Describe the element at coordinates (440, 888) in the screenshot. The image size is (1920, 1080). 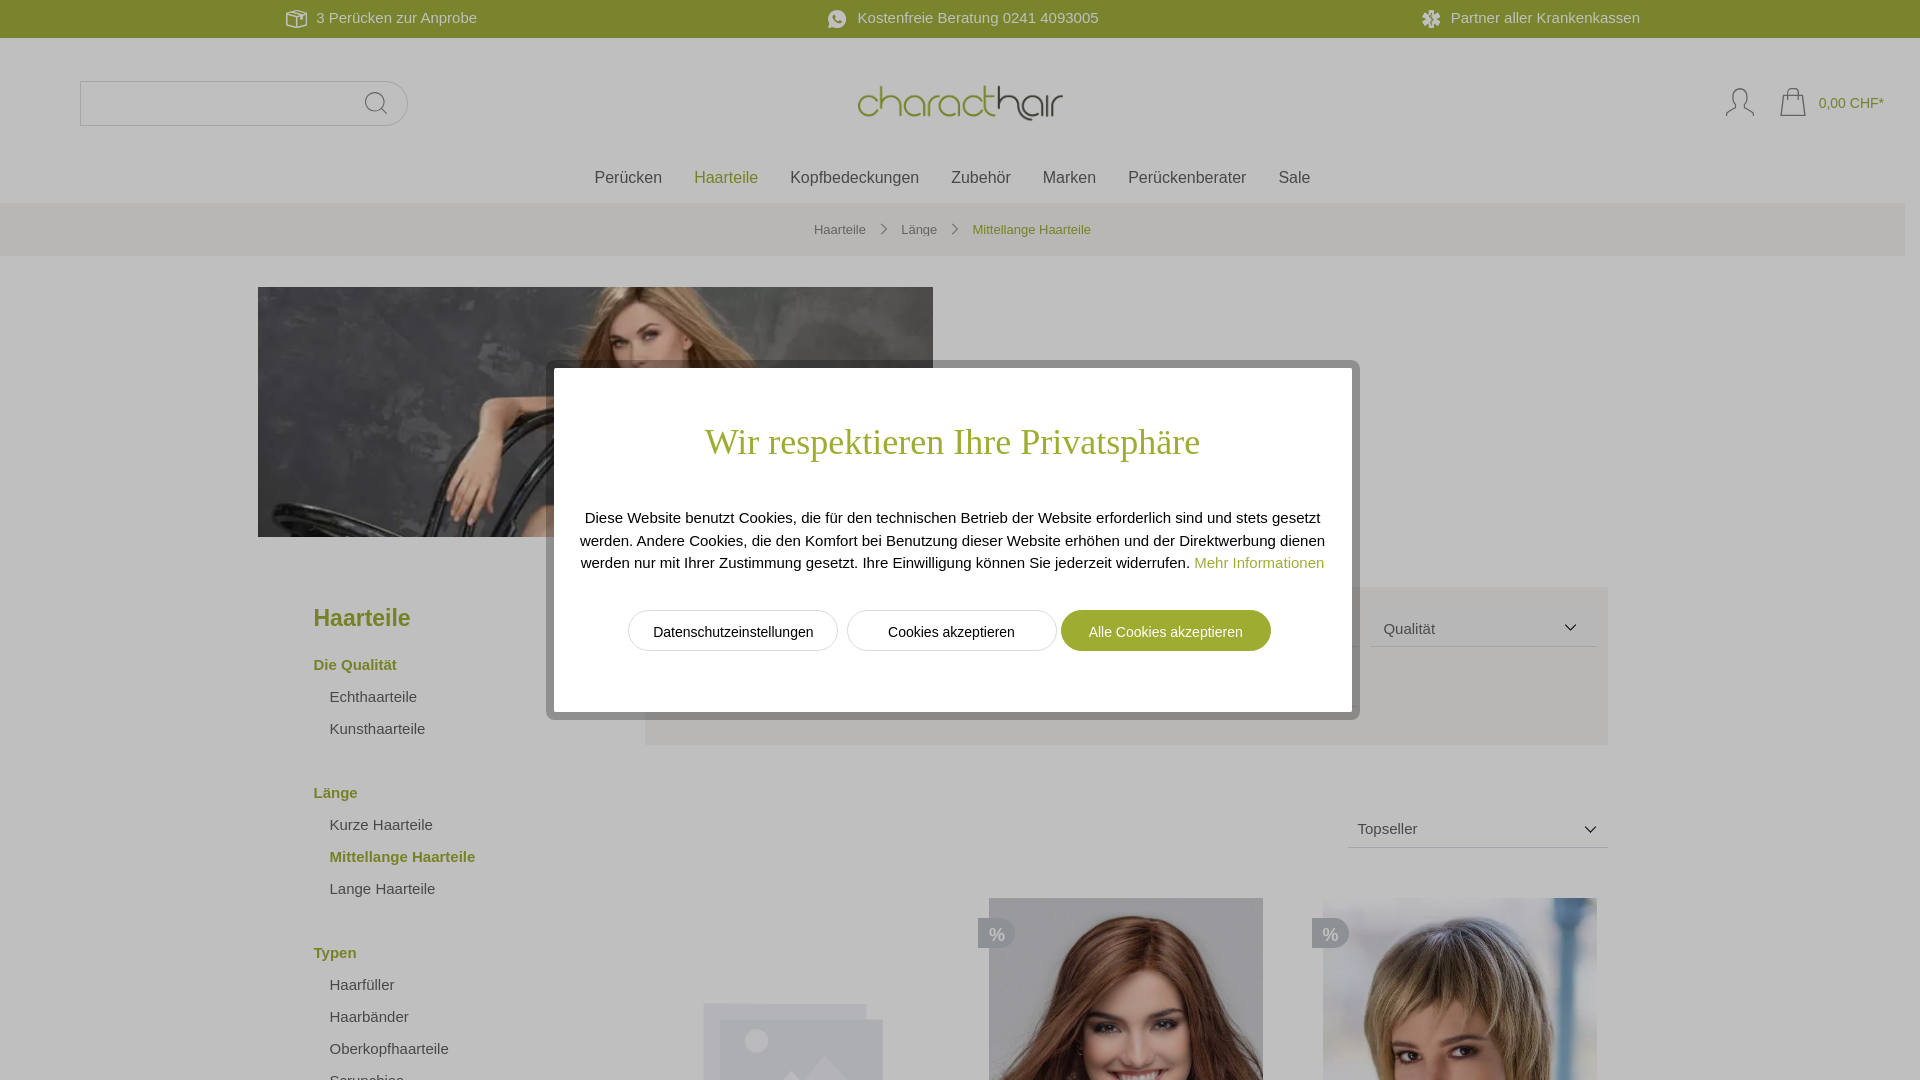
I see `Lange Haarteile` at that location.